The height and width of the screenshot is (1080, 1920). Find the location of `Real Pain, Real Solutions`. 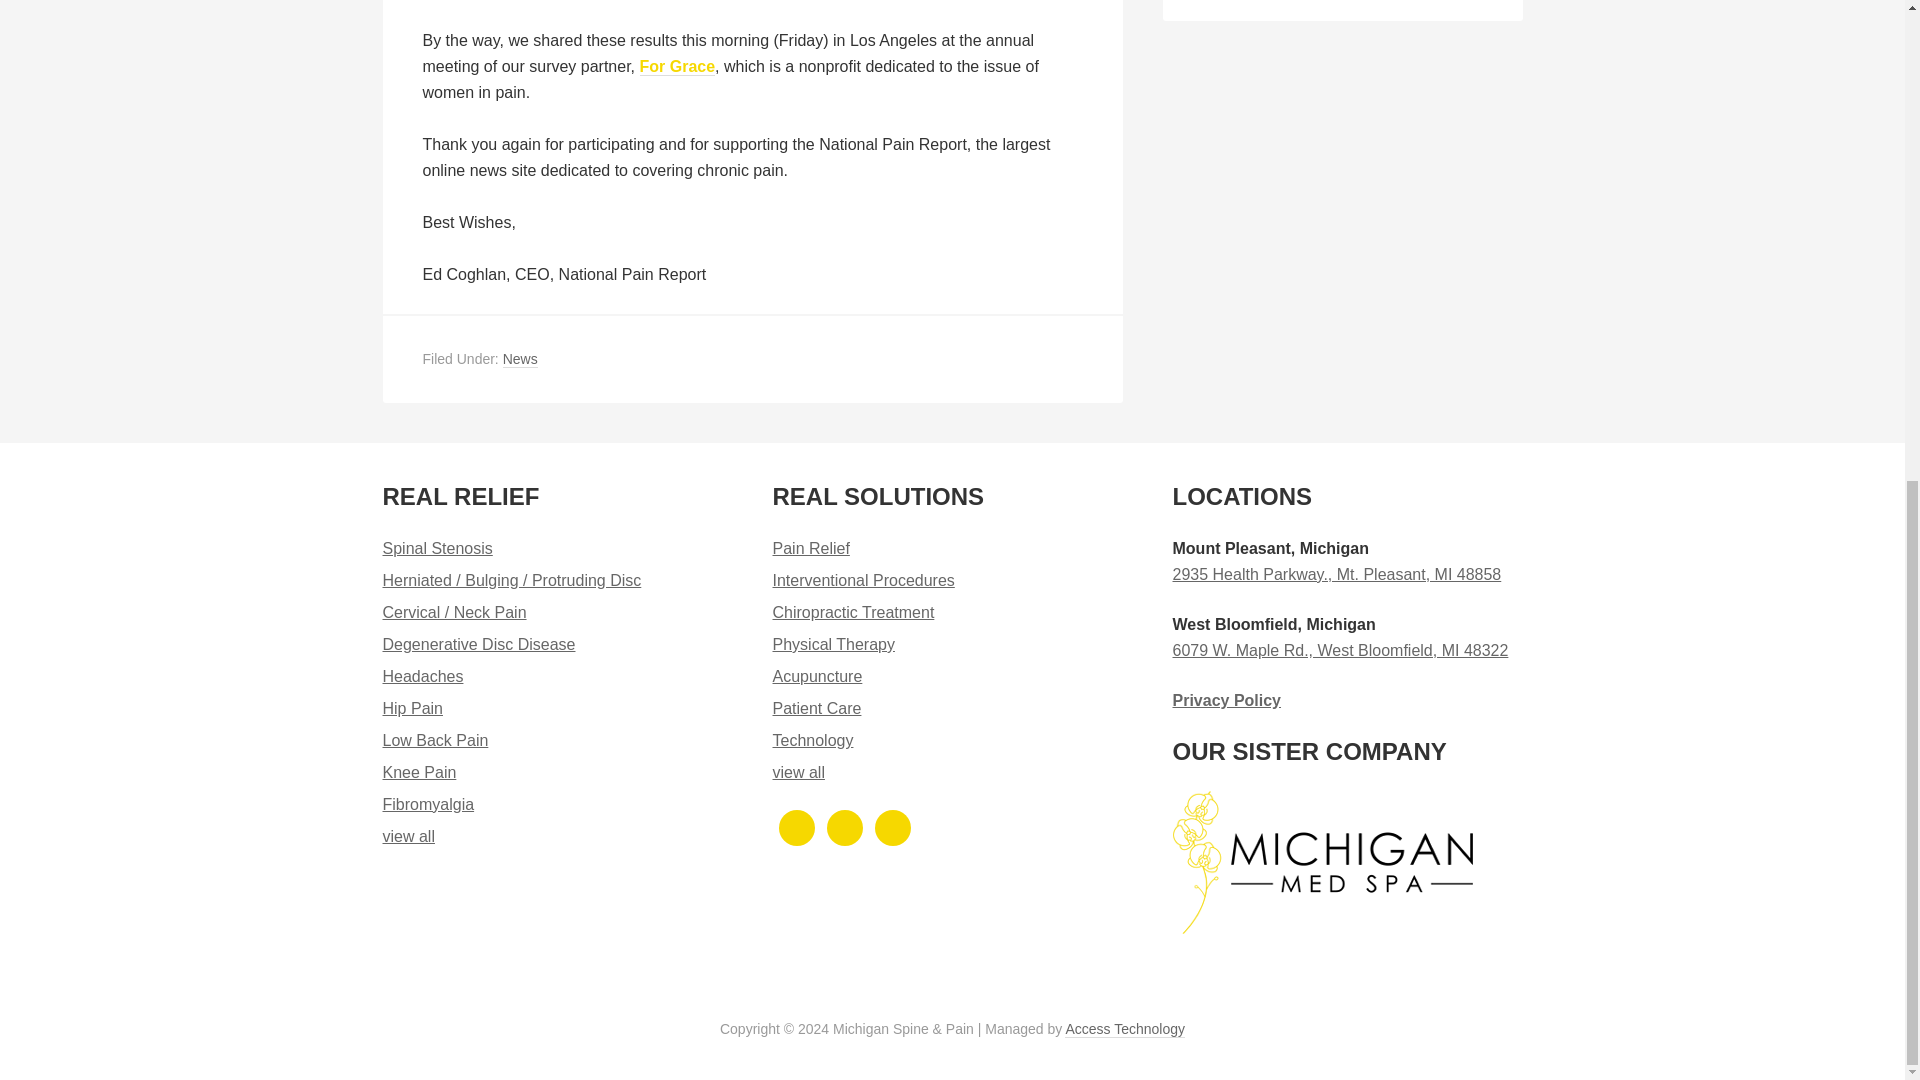

Real Pain, Real Solutions is located at coordinates (408, 836).